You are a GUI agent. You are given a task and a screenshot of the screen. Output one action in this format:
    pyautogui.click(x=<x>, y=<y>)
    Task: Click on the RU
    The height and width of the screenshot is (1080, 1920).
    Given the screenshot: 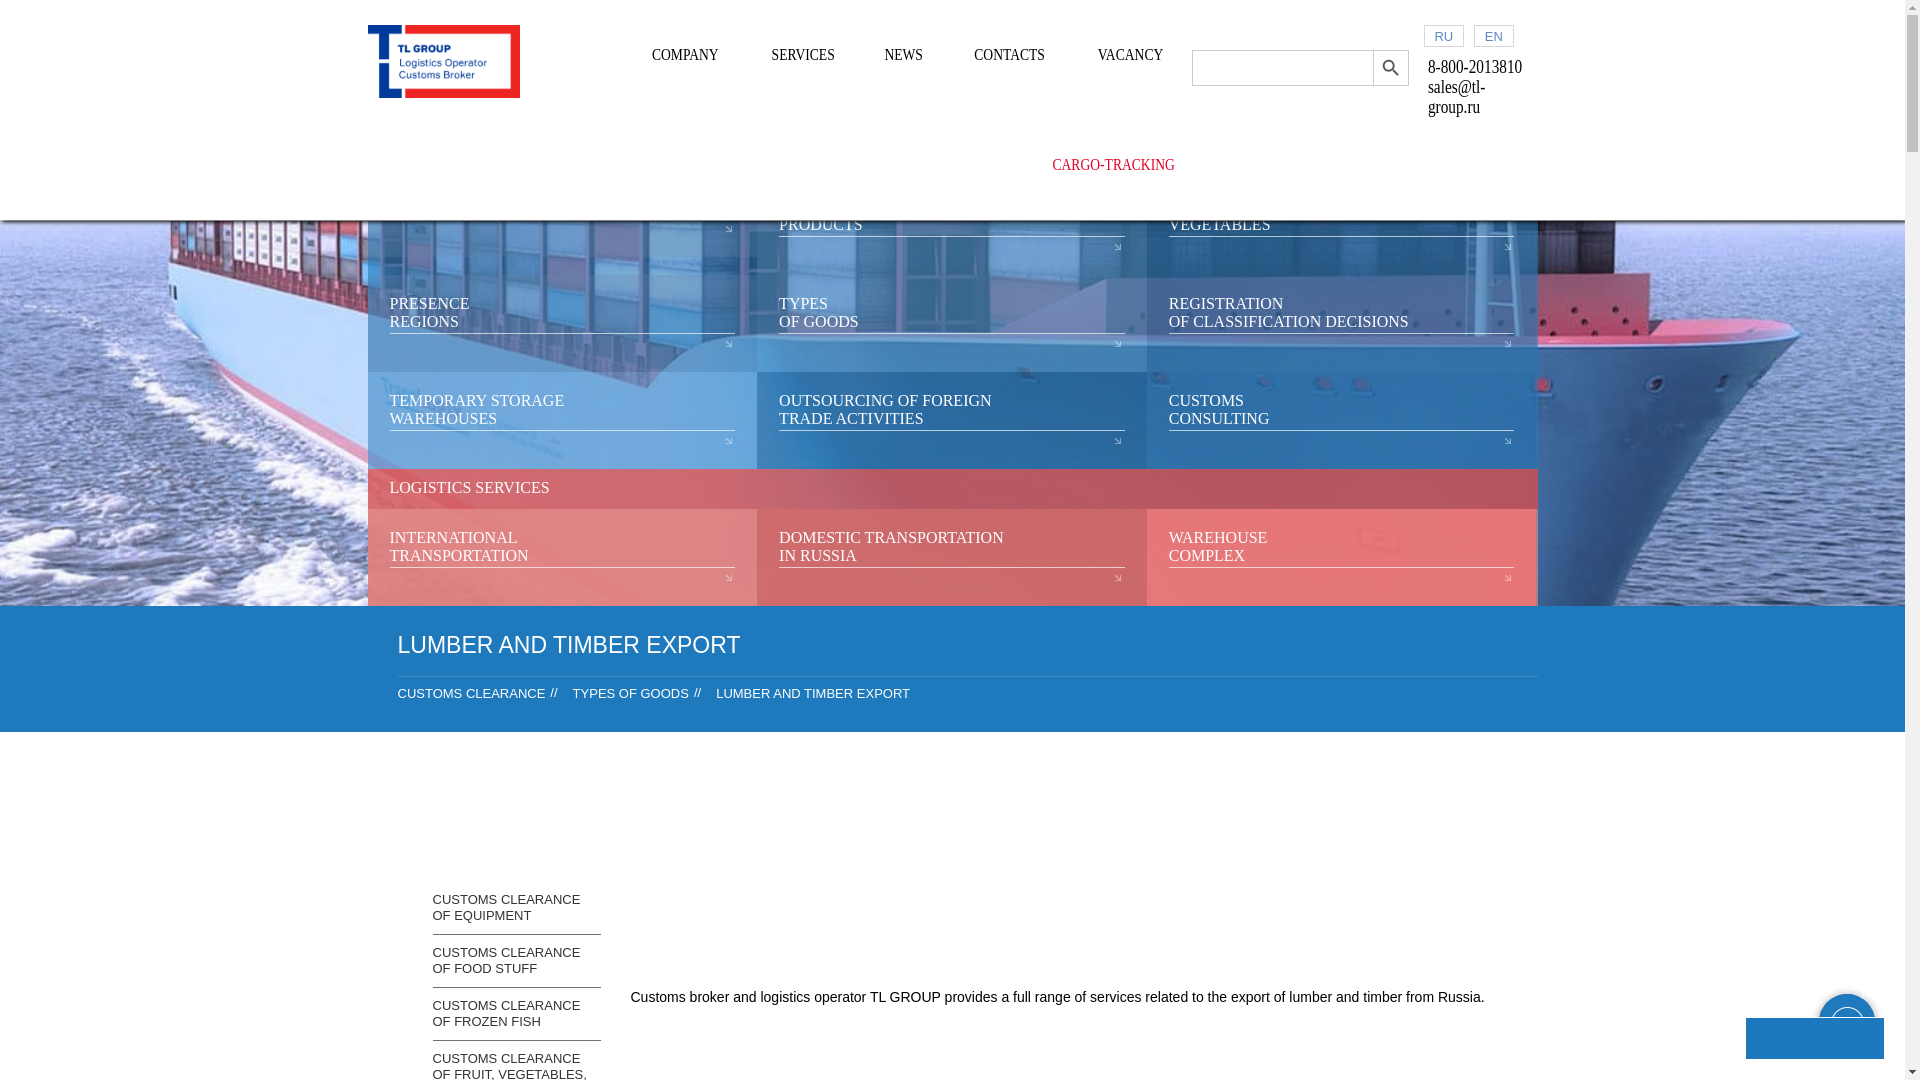 What is the action you would take?
    pyautogui.click(x=1444, y=36)
    